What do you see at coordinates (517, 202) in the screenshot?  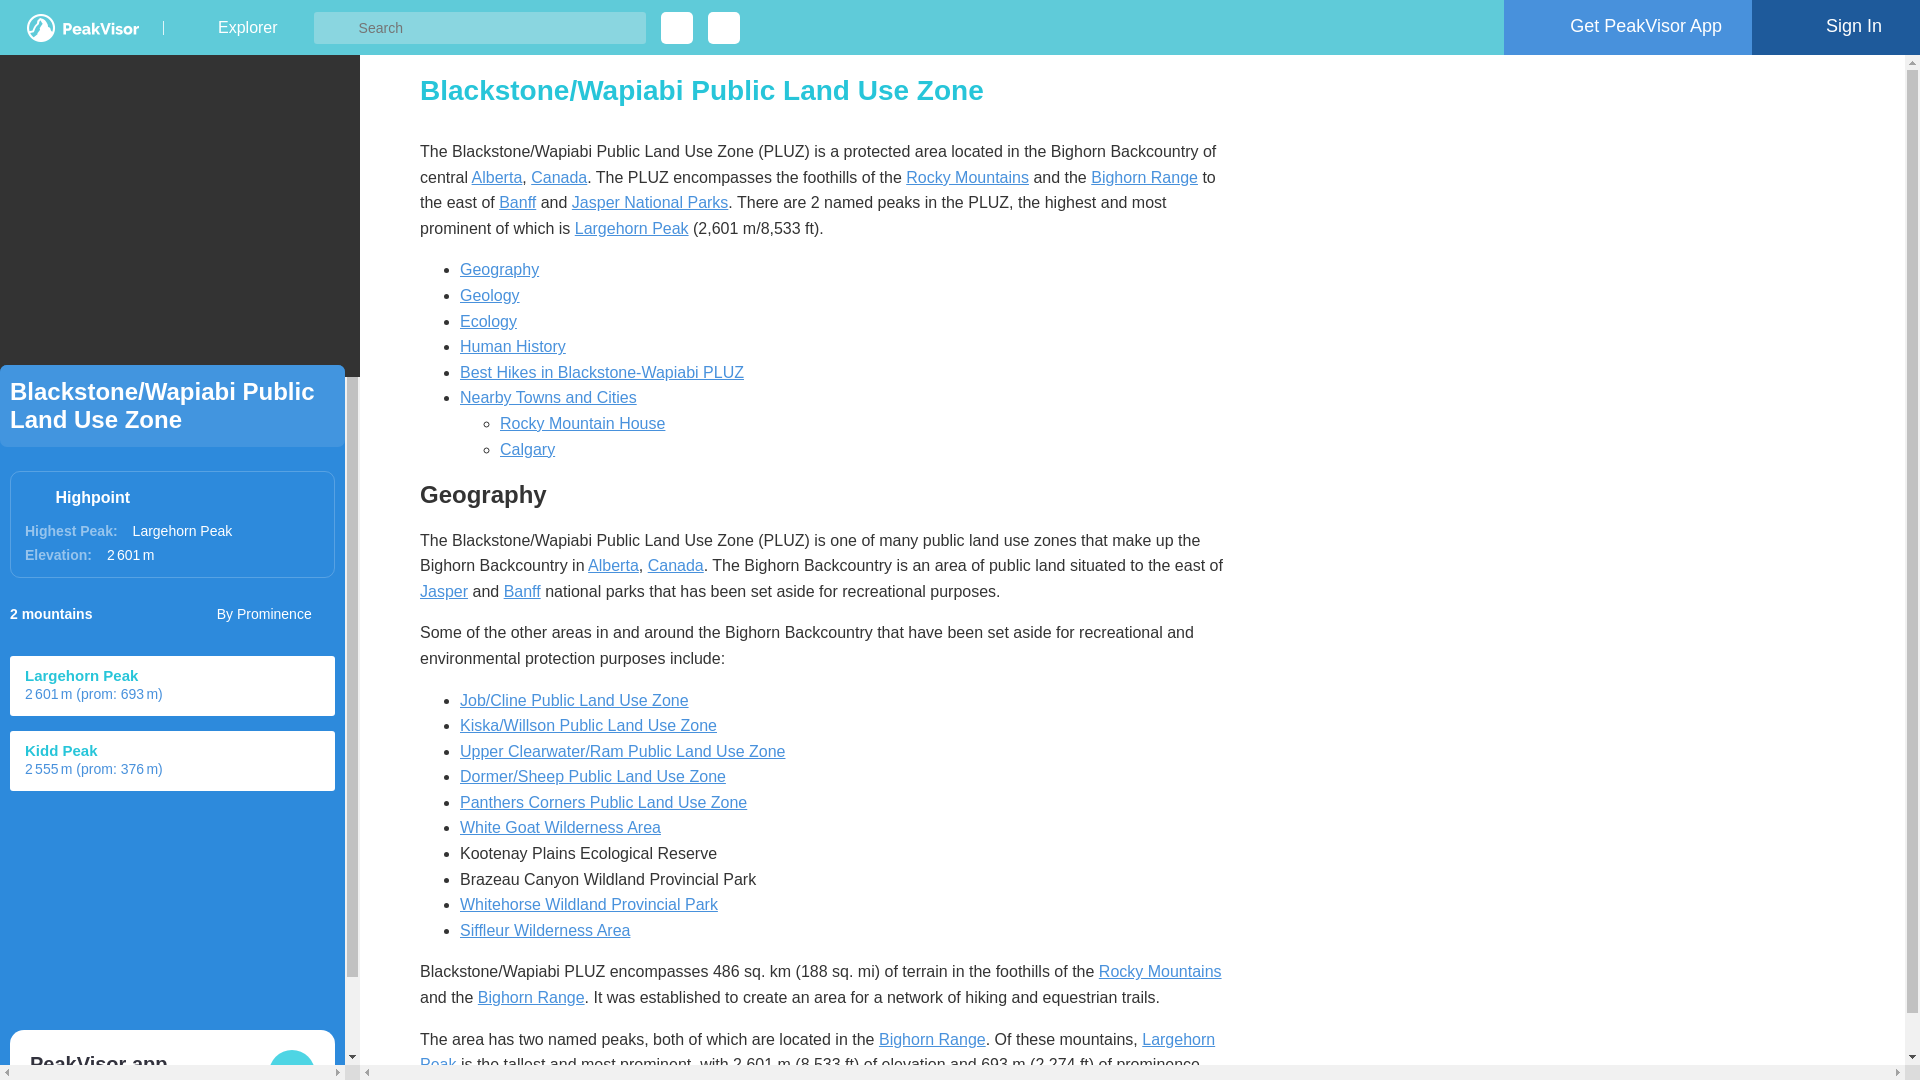 I see `Banff` at bounding box center [517, 202].